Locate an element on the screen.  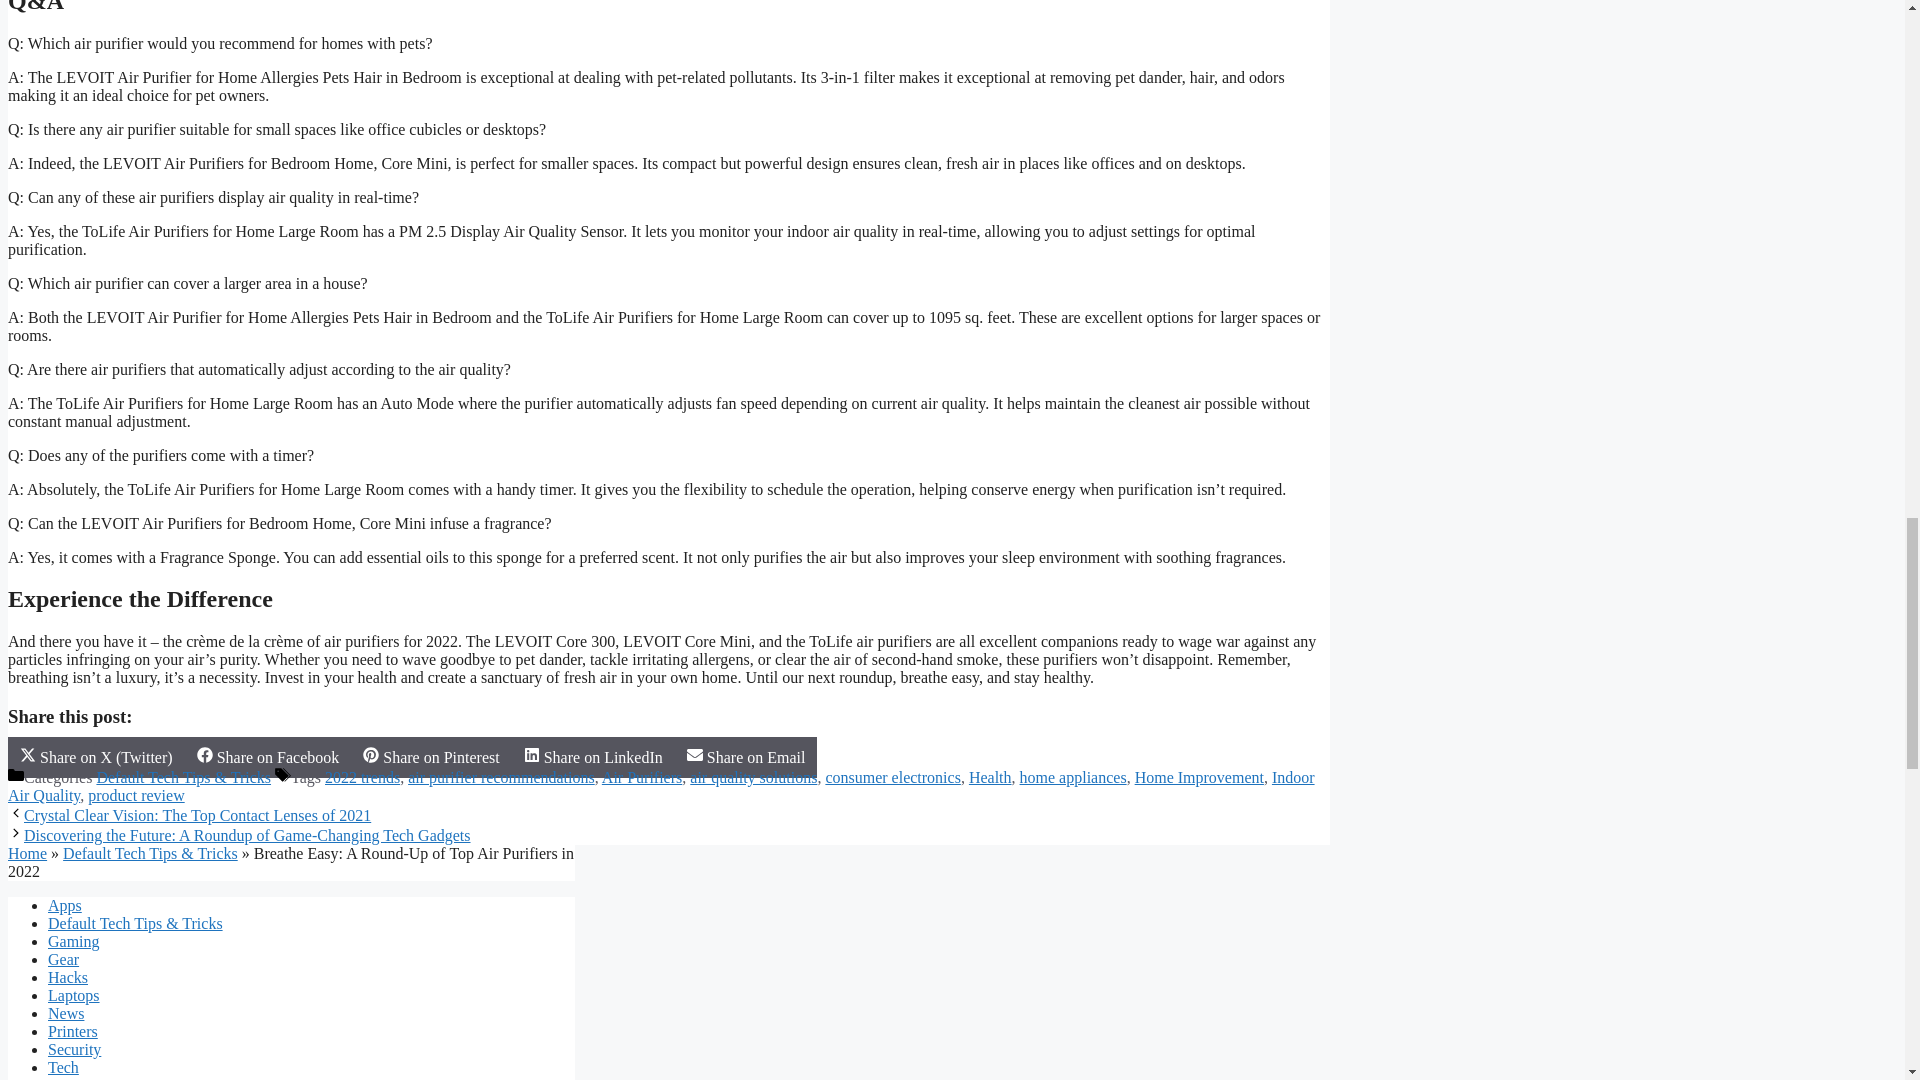
home appliances is located at coordinates (1073, 777).